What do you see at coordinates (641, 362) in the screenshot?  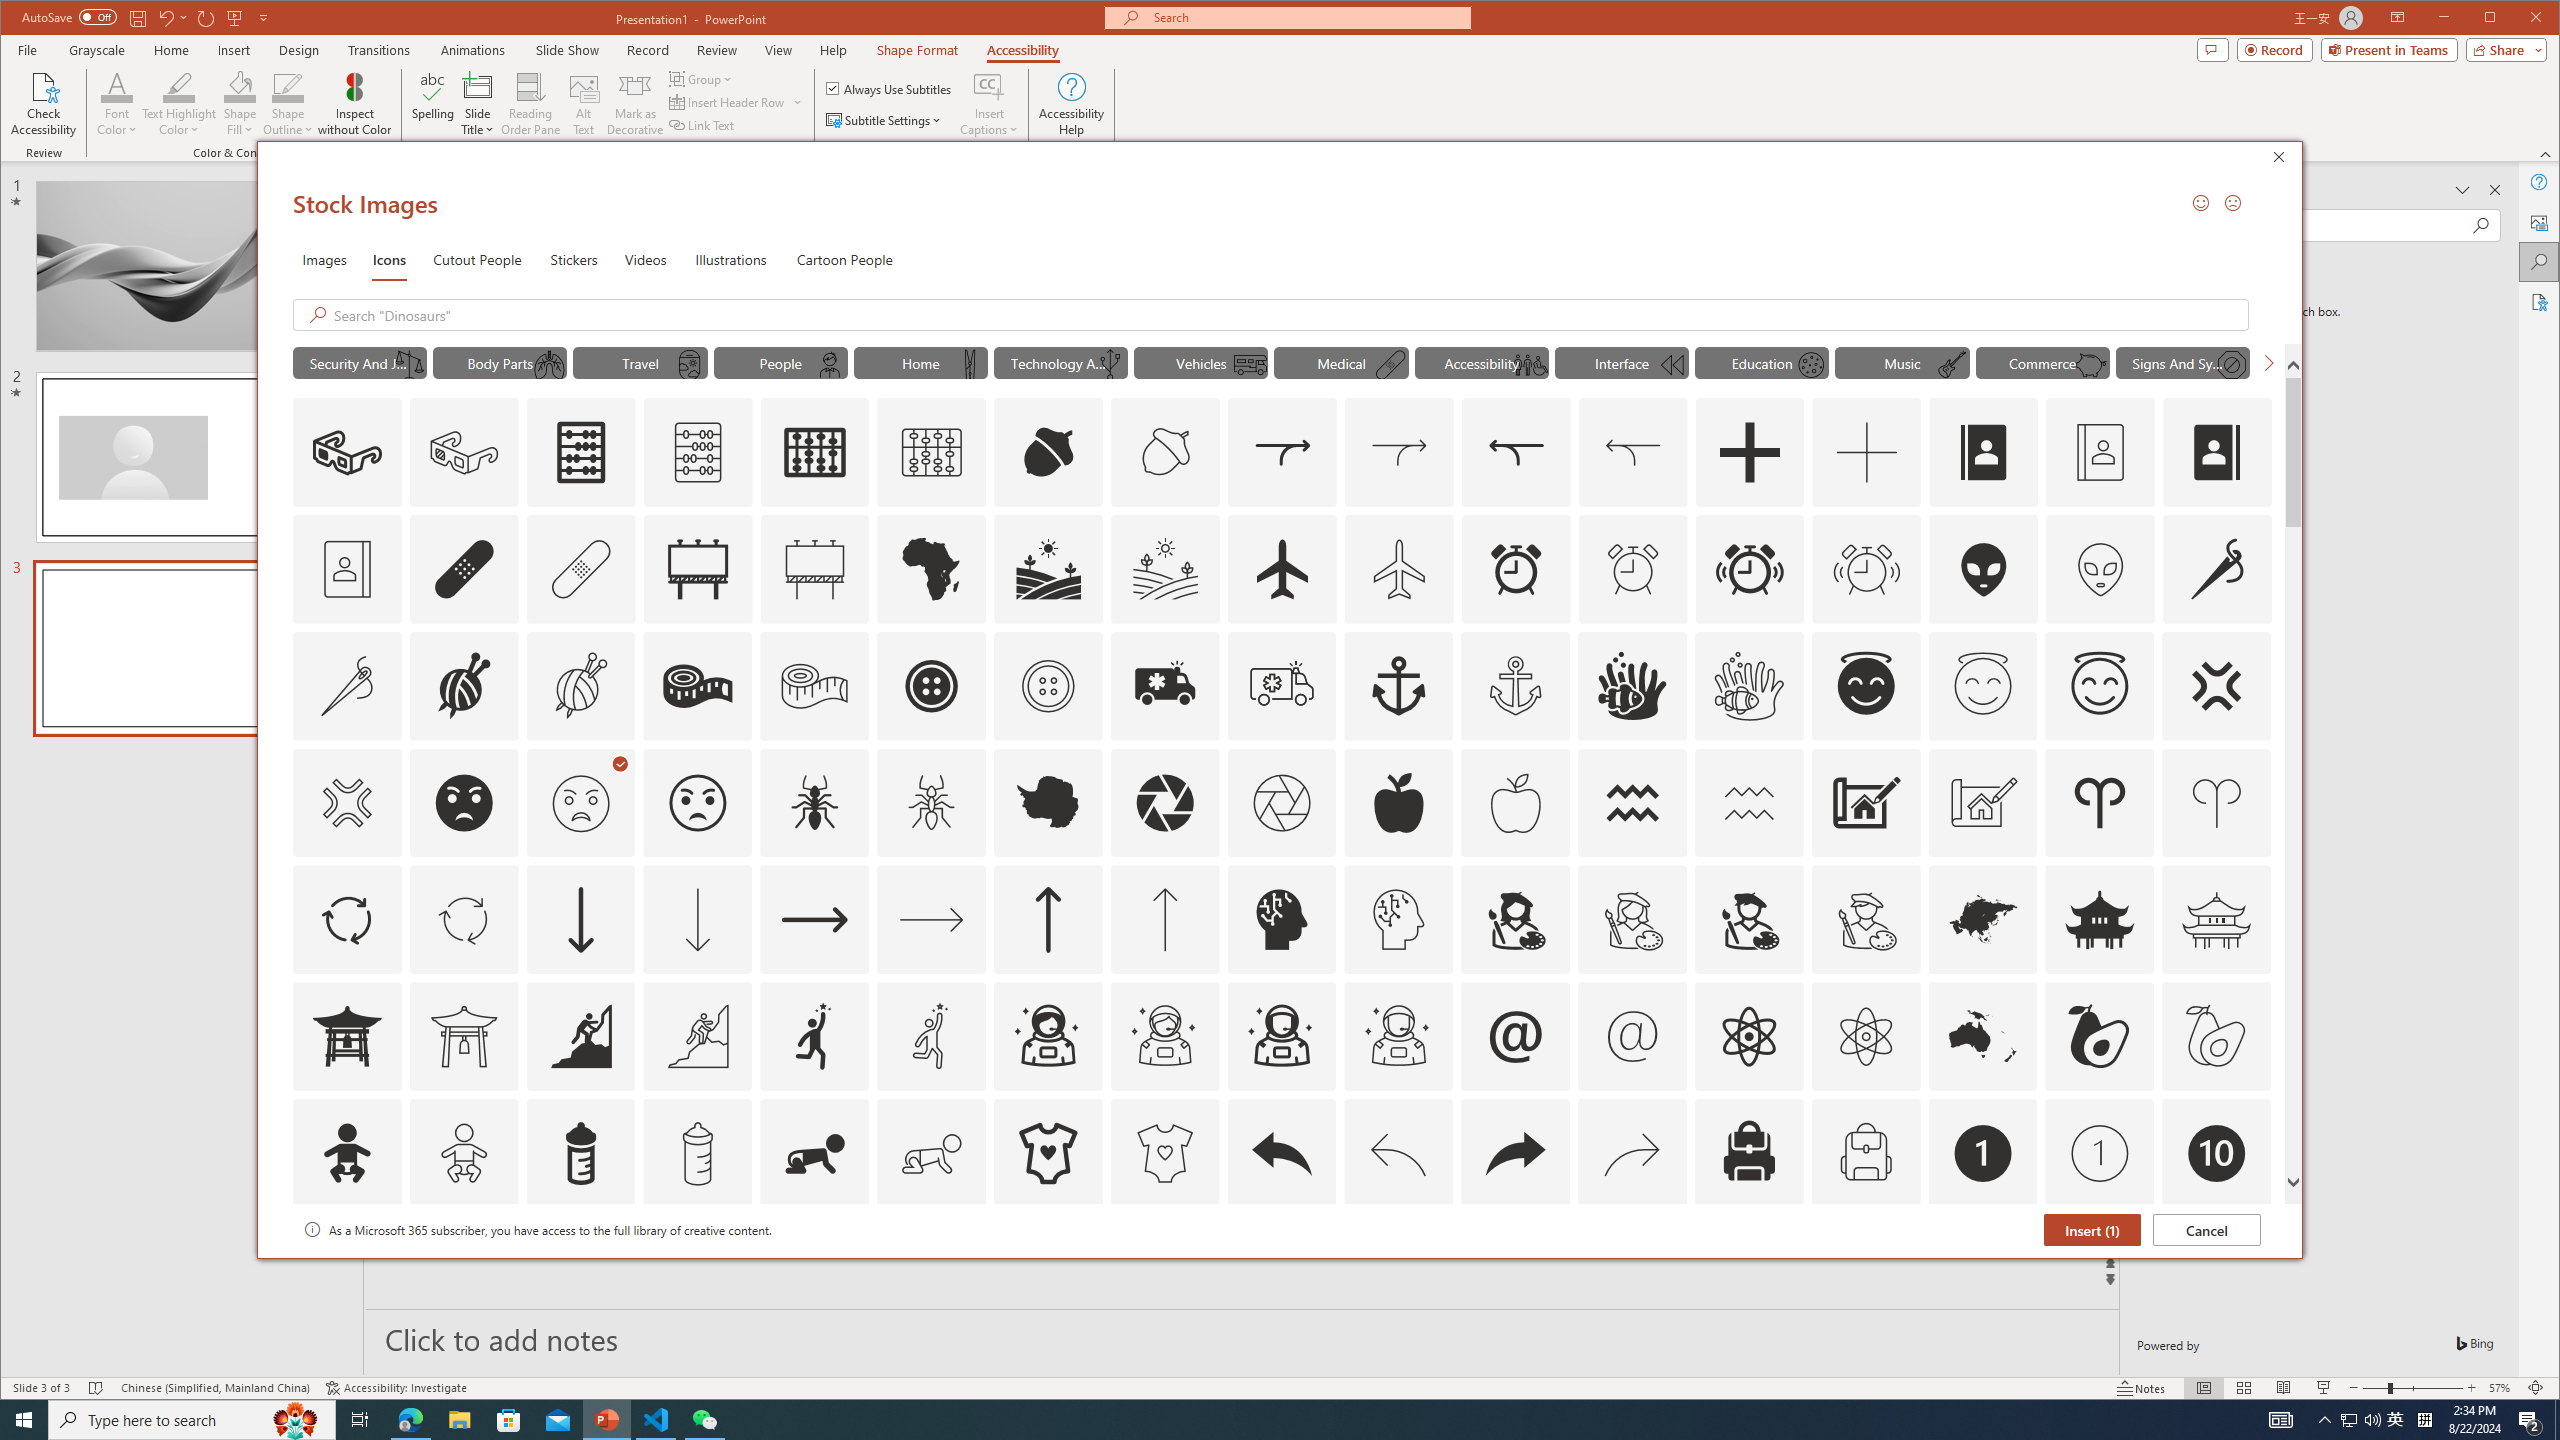 I see `"Travel" Icons.` at bounding box center [641, 362].